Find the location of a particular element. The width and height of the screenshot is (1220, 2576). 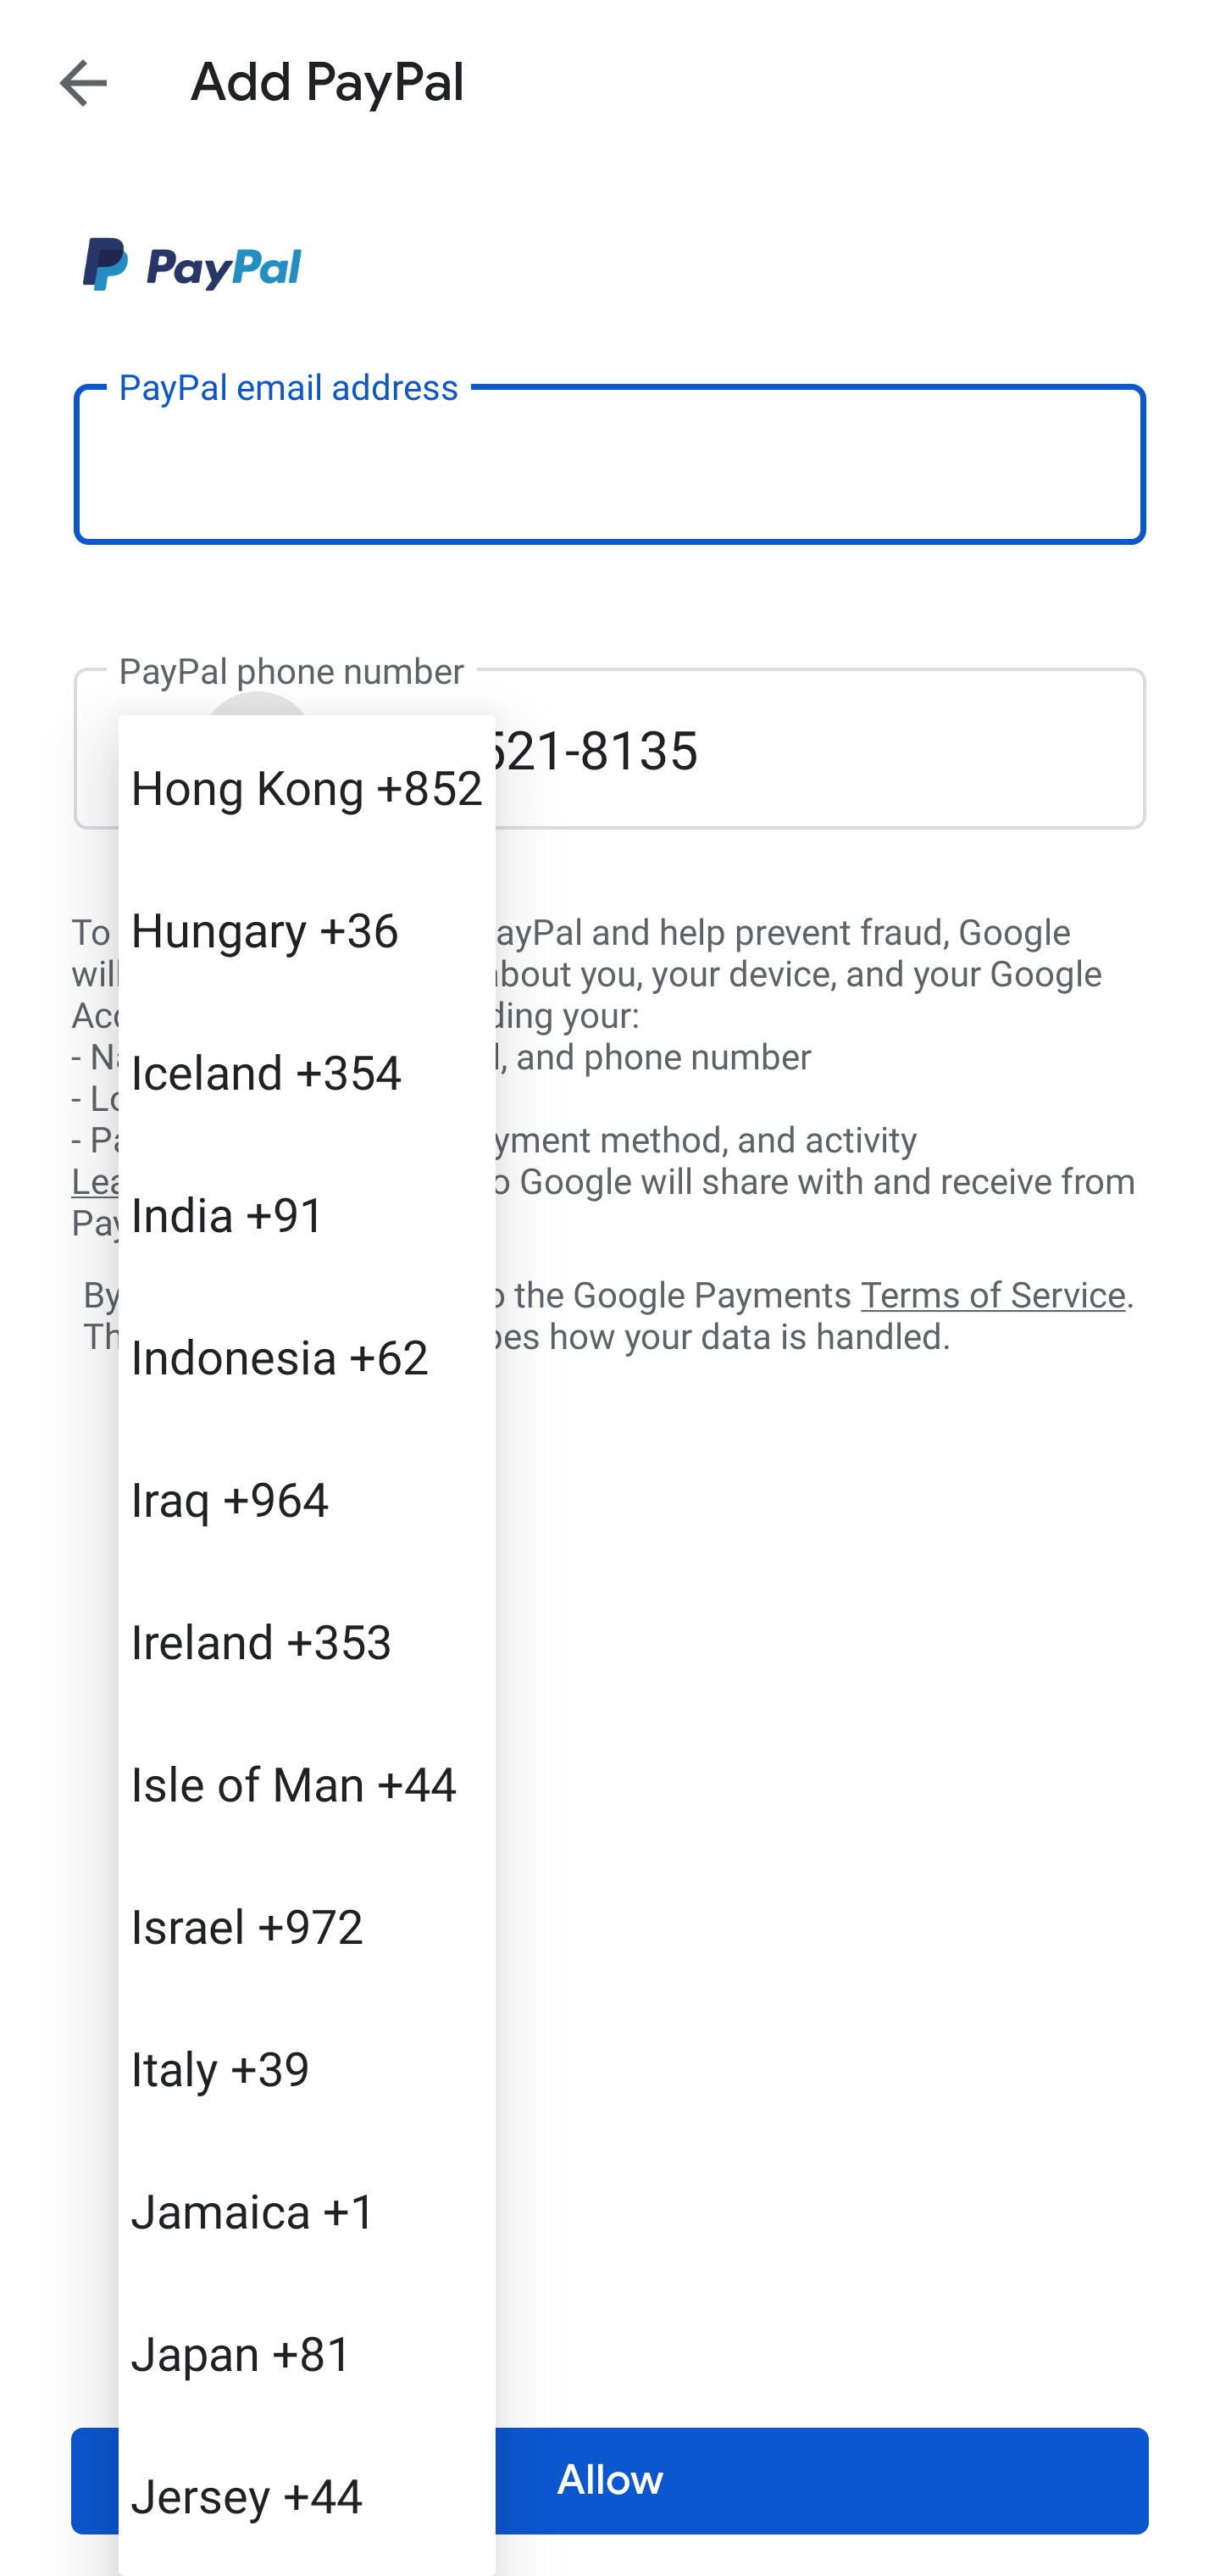

Ireland +353 is located at coordinates (307, 1639).